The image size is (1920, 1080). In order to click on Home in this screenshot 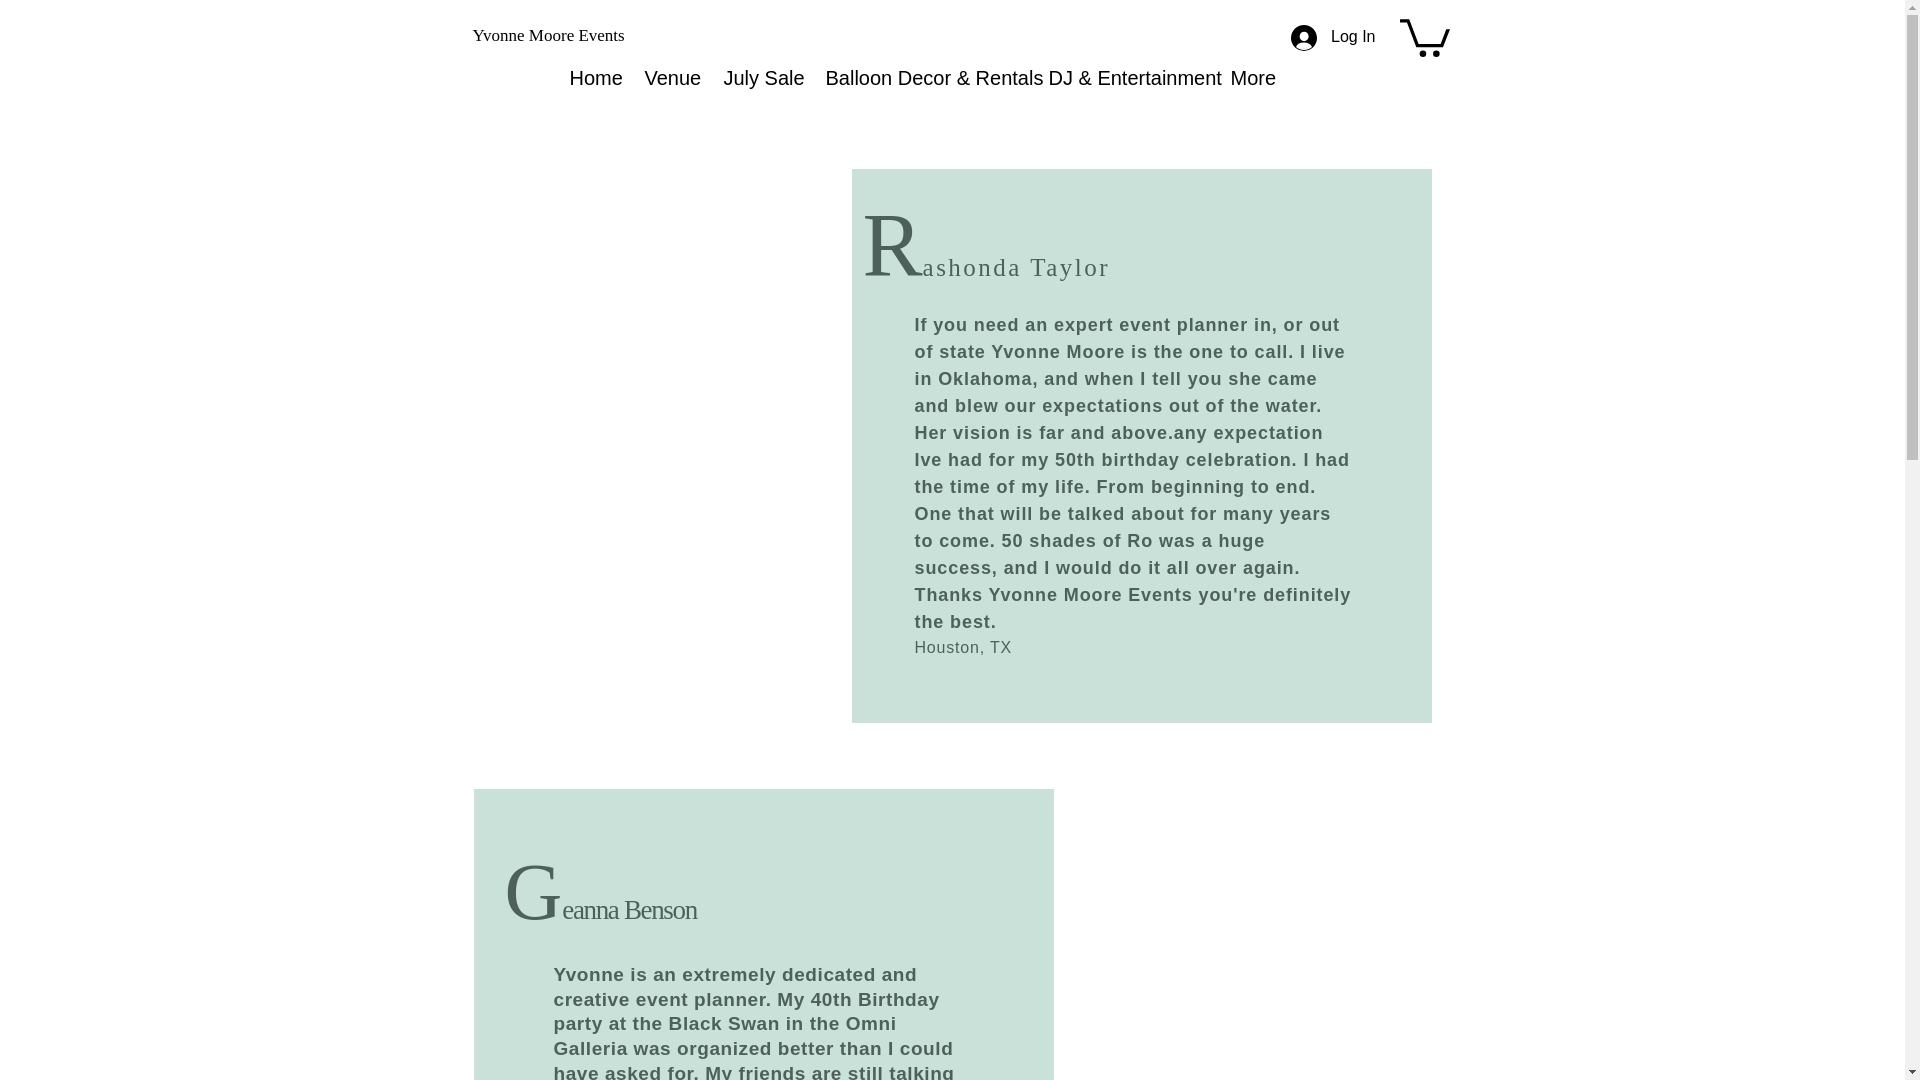, I will do `click(592, 77)`.